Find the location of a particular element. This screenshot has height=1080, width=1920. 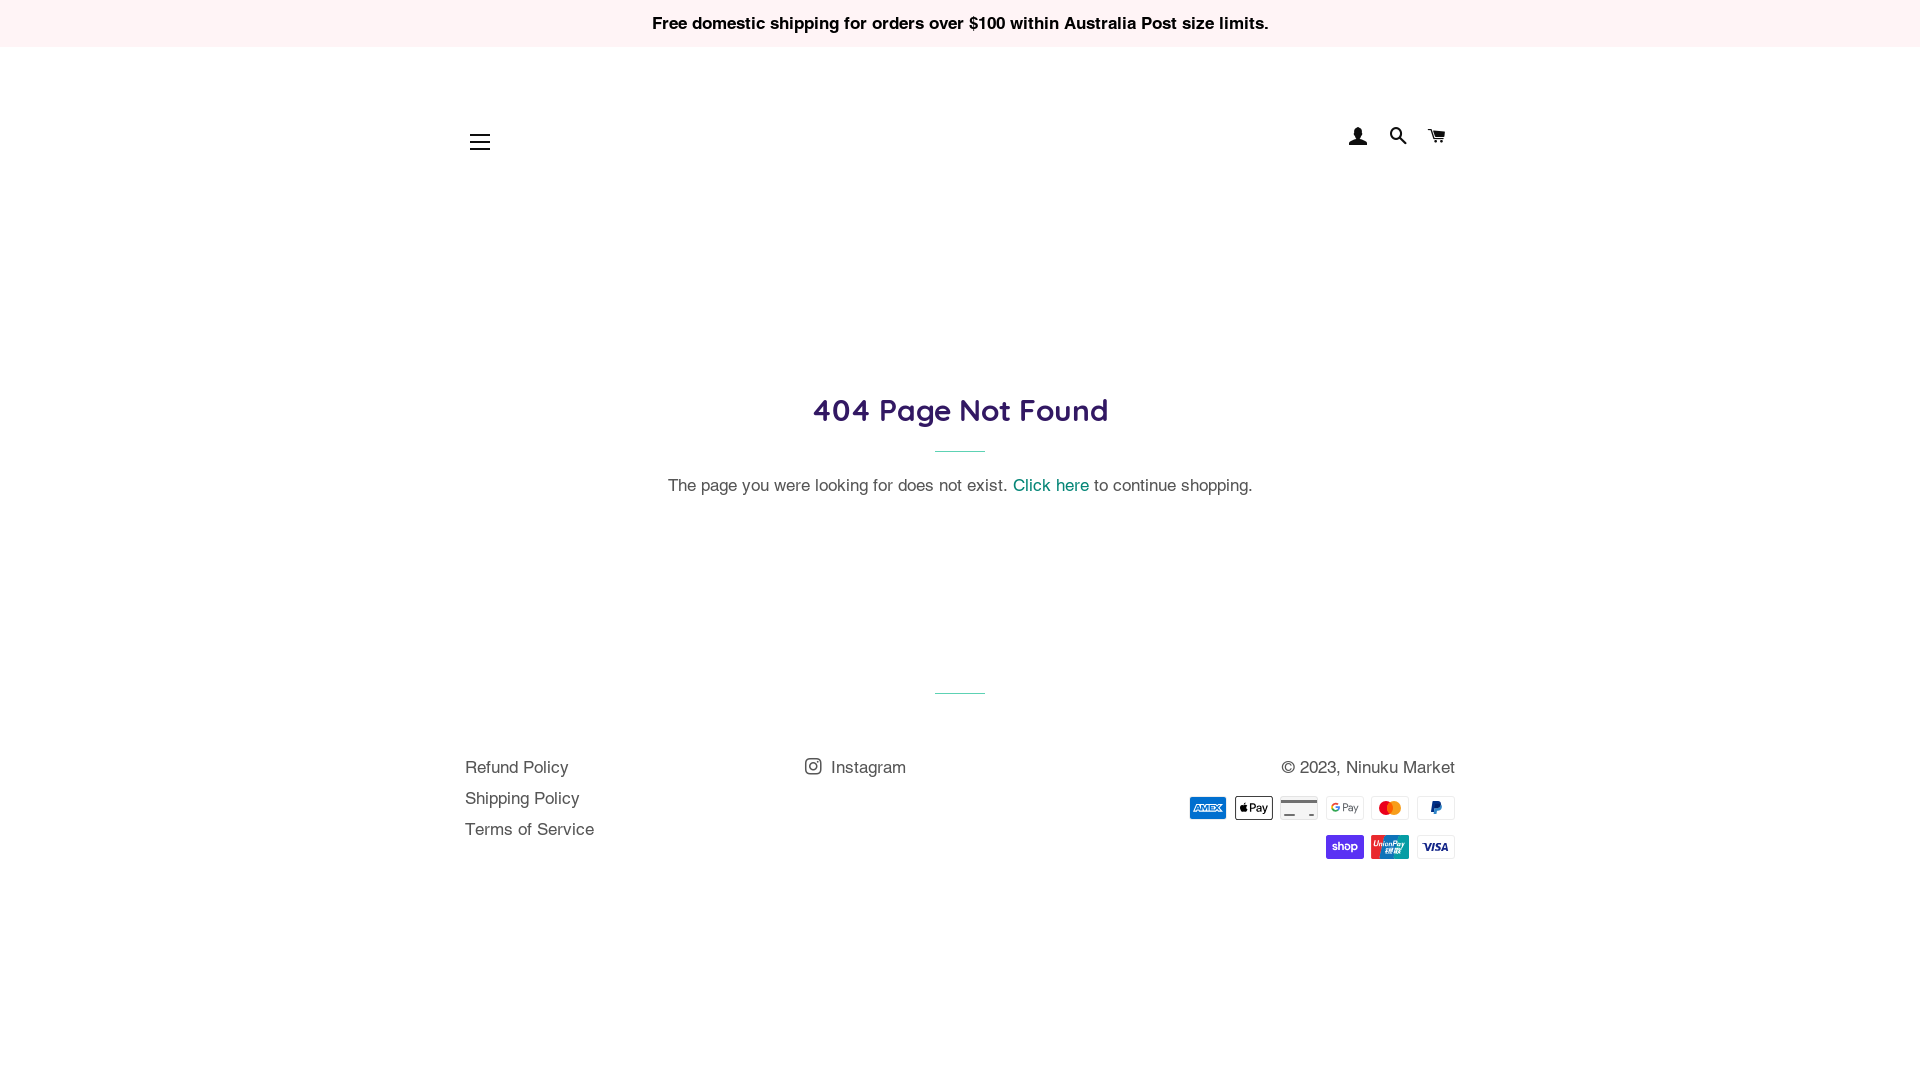

Instagram is located at coordinates (856, 767).